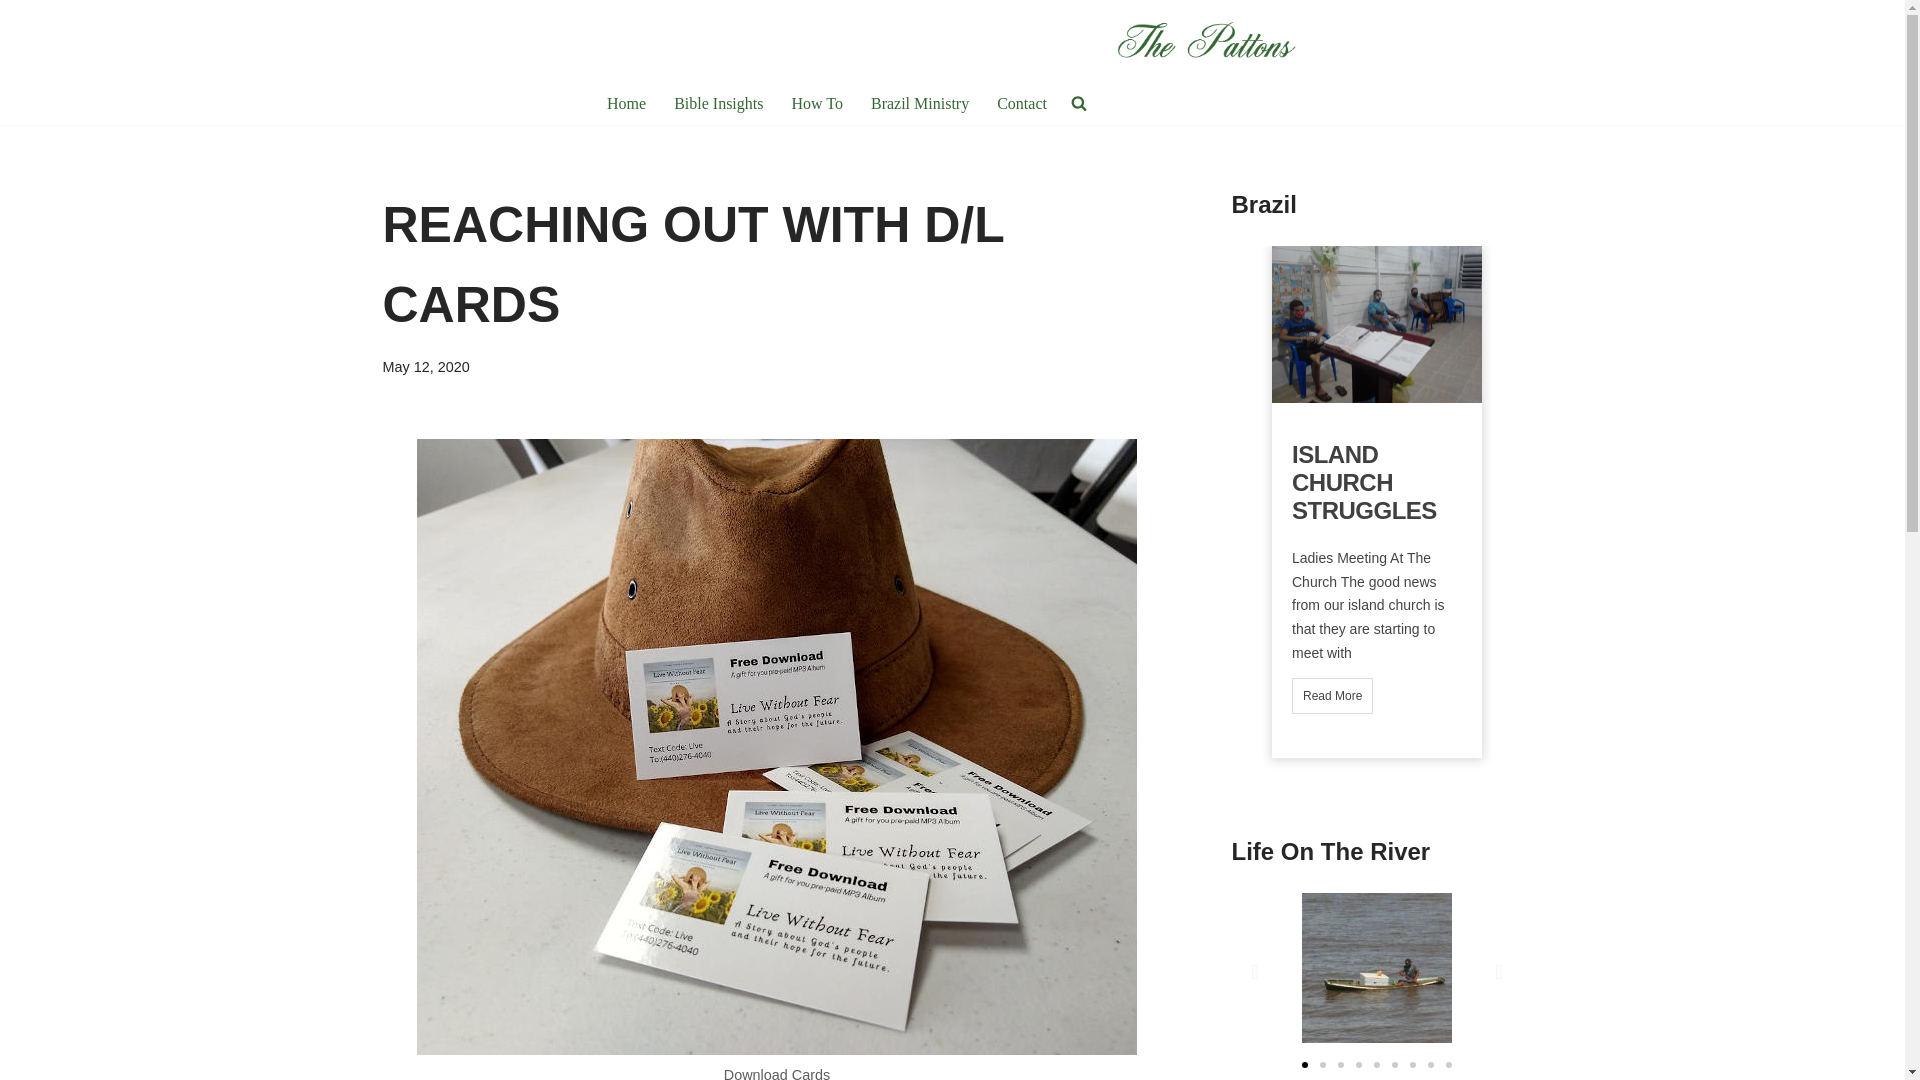  Describe the element at coordinates (15, 42) in the screenshot. I see `Skip to content` at that location.